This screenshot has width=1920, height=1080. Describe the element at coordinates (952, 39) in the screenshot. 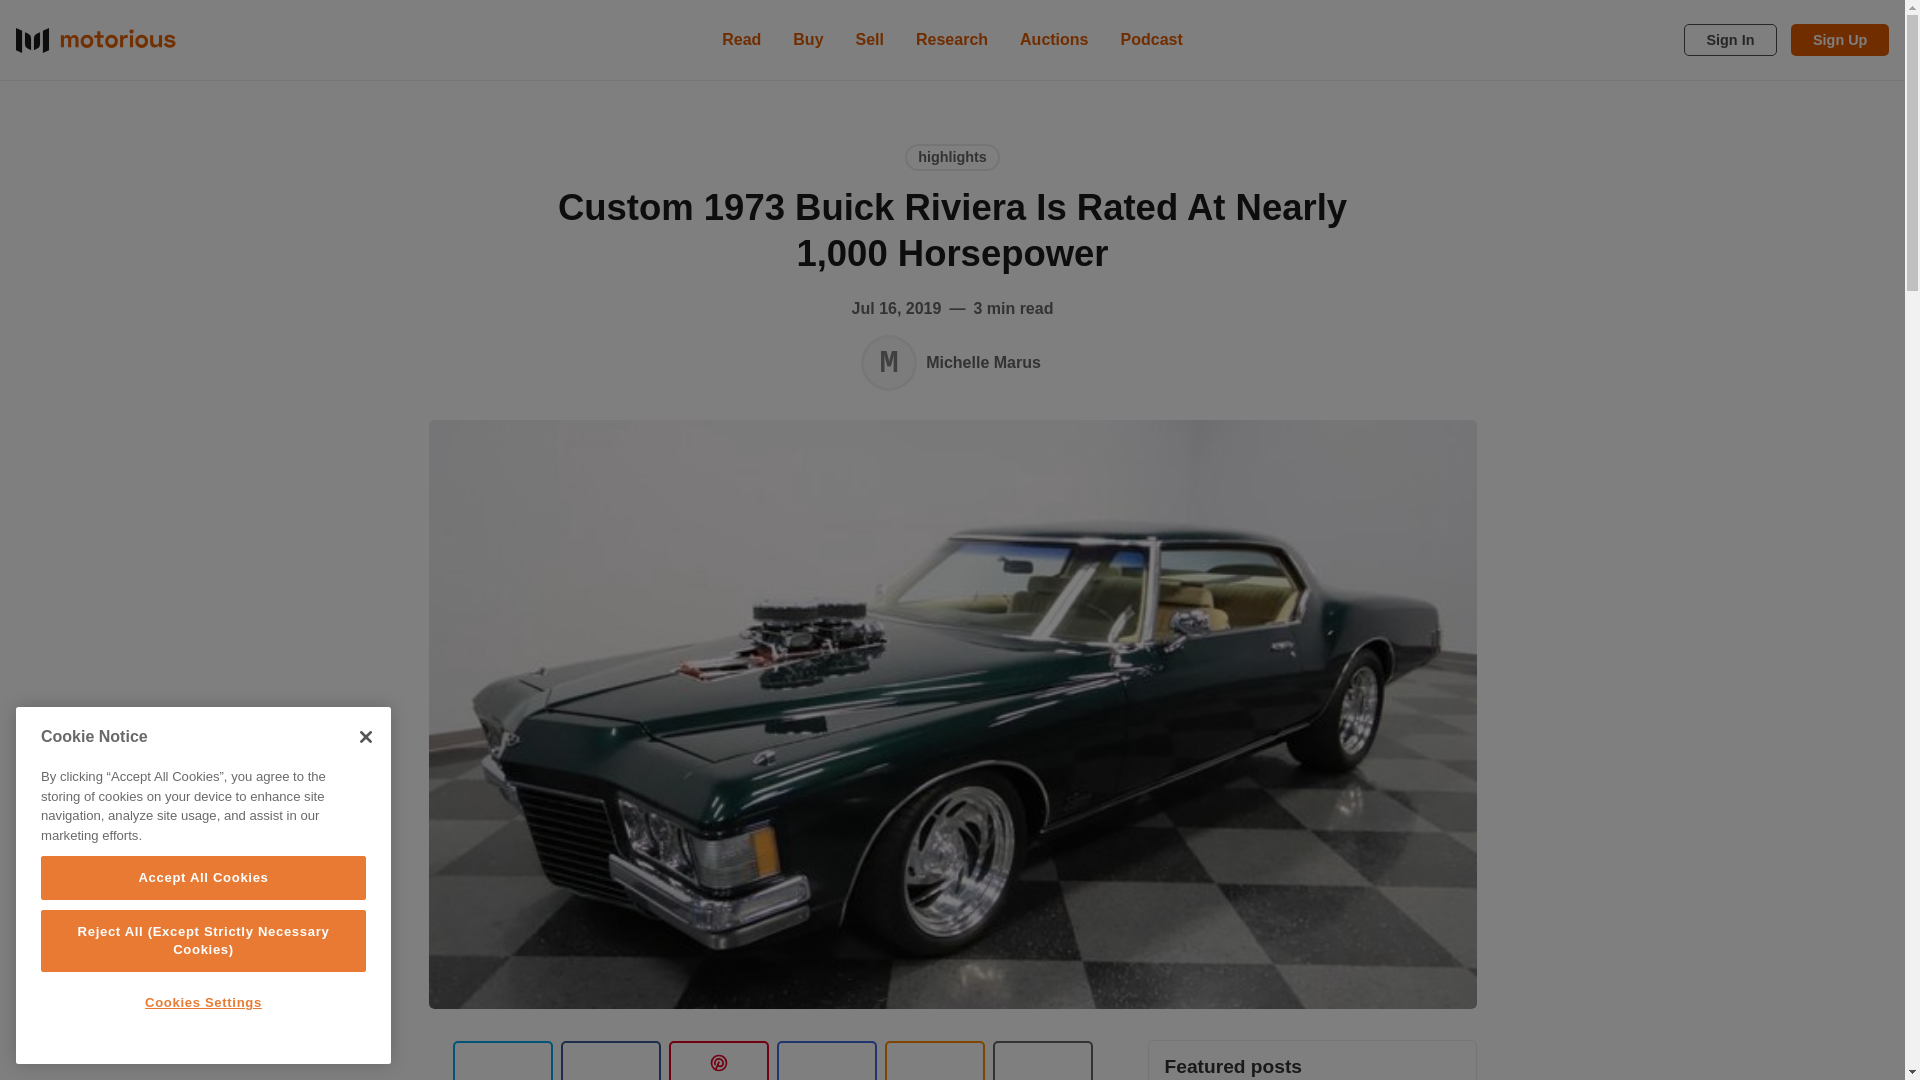

I see `Research` at that location.